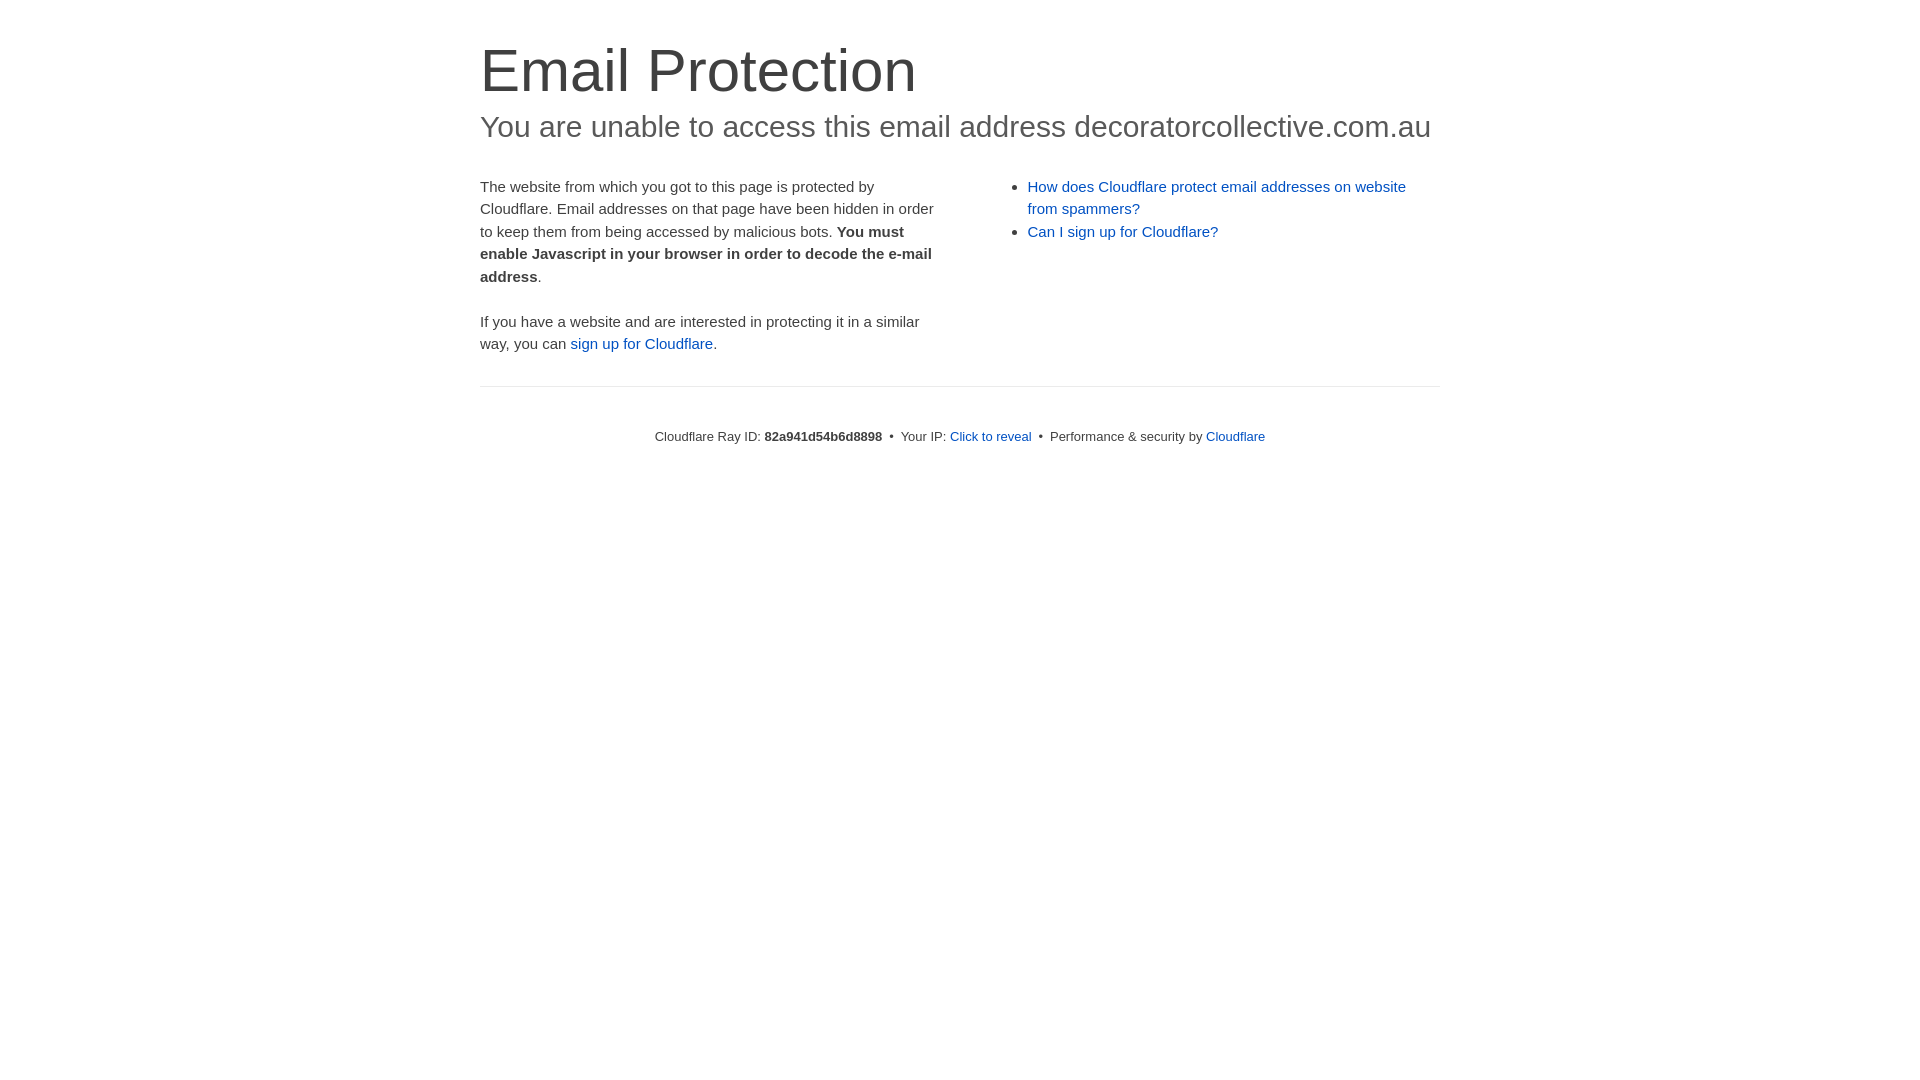 The image size is (1920, 1080). I want to click on sign up for Cloudflare, so click(642, 344).